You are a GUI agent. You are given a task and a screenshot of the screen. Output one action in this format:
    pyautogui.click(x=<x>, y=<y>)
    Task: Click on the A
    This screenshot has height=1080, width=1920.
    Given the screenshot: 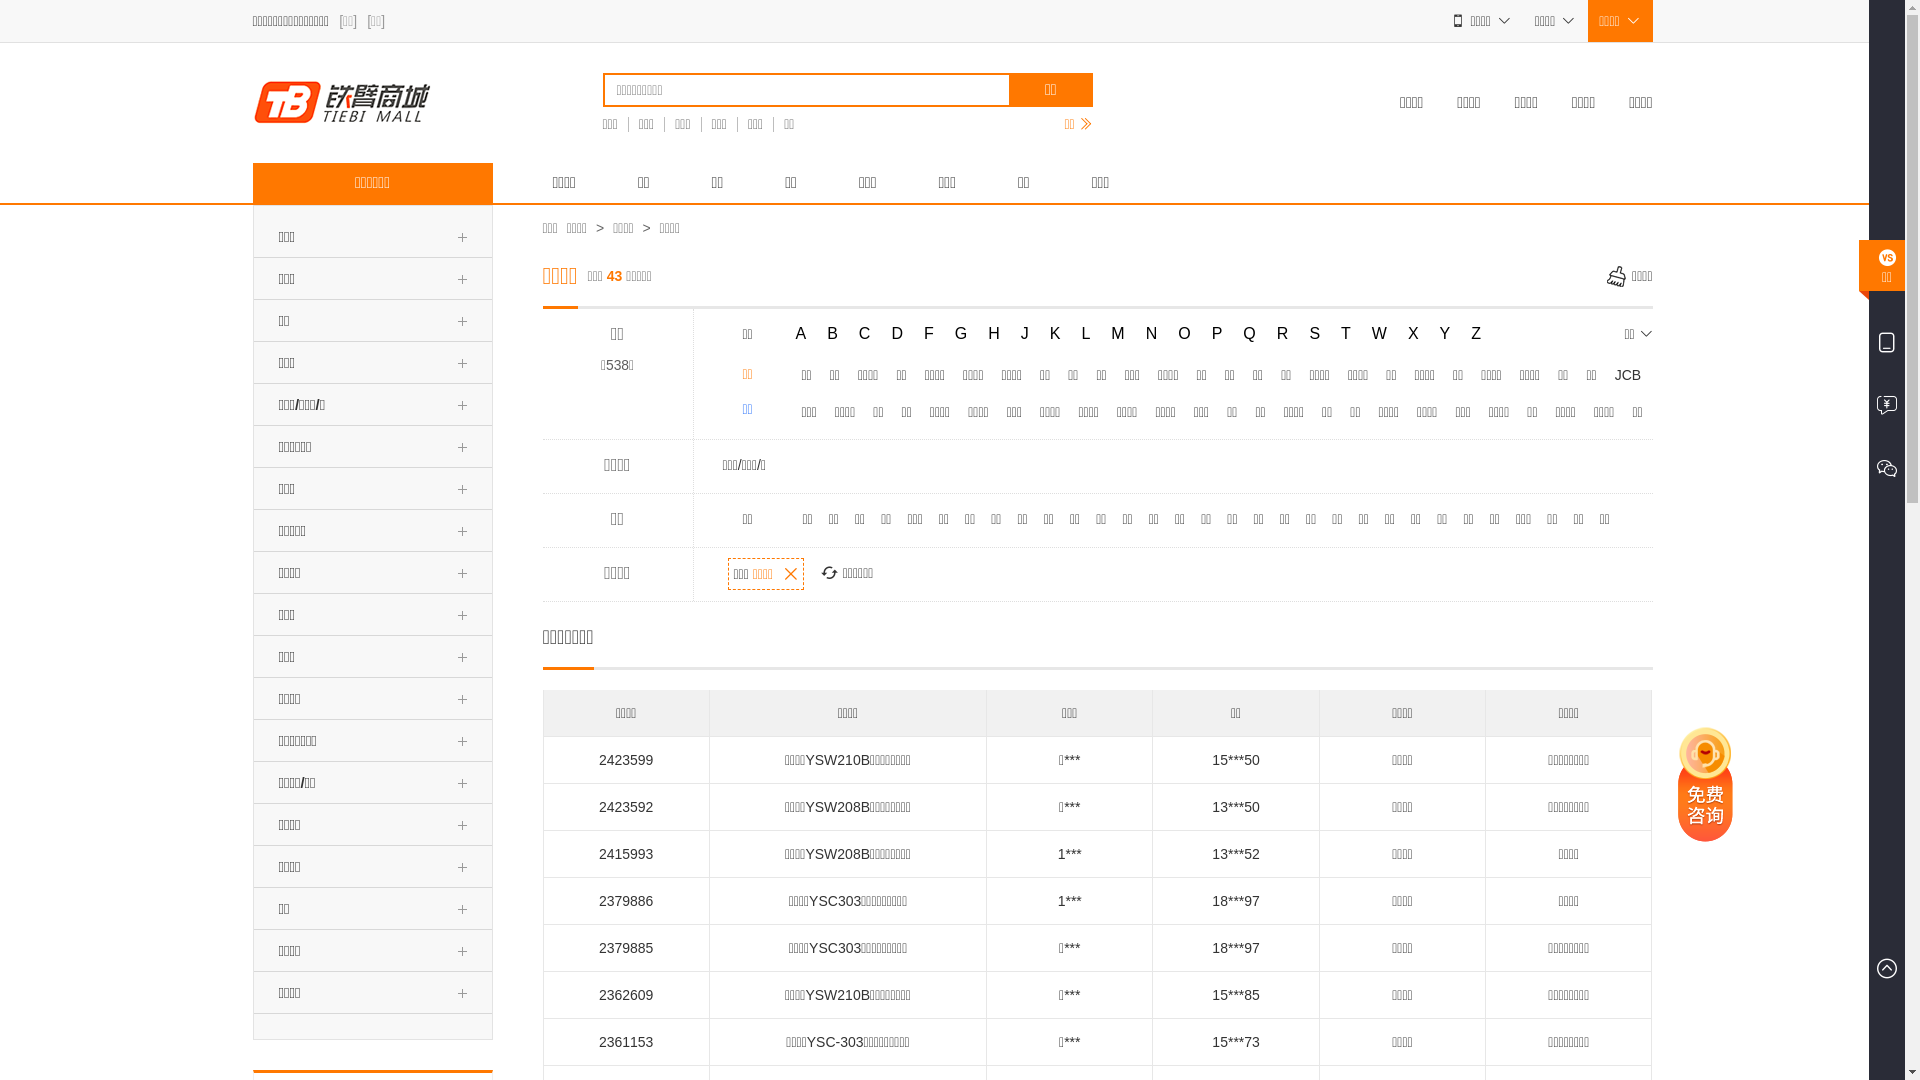 What is the action you would take?
    pyautogui.click(x=802, y=334)
    